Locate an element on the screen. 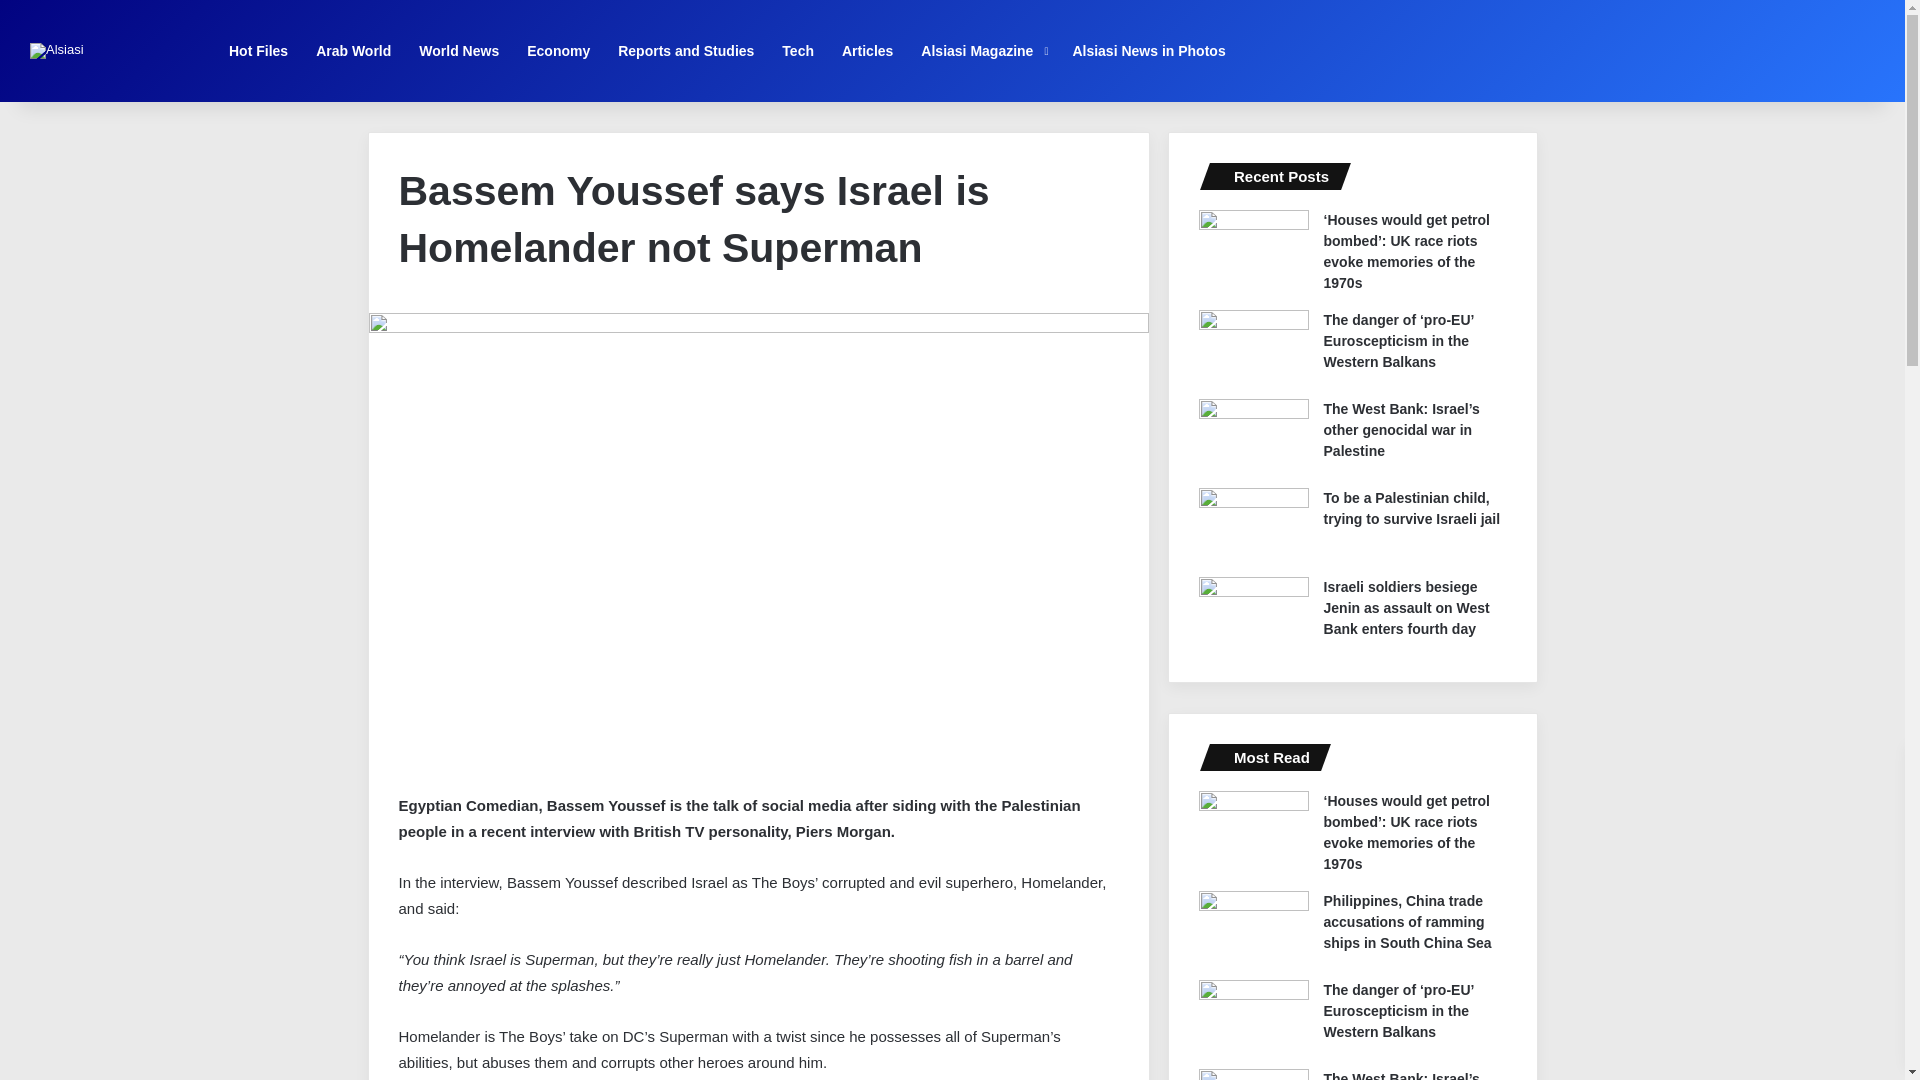 This screenshot has height=1080, width=1920. World News is located at coordinates (458, 50).